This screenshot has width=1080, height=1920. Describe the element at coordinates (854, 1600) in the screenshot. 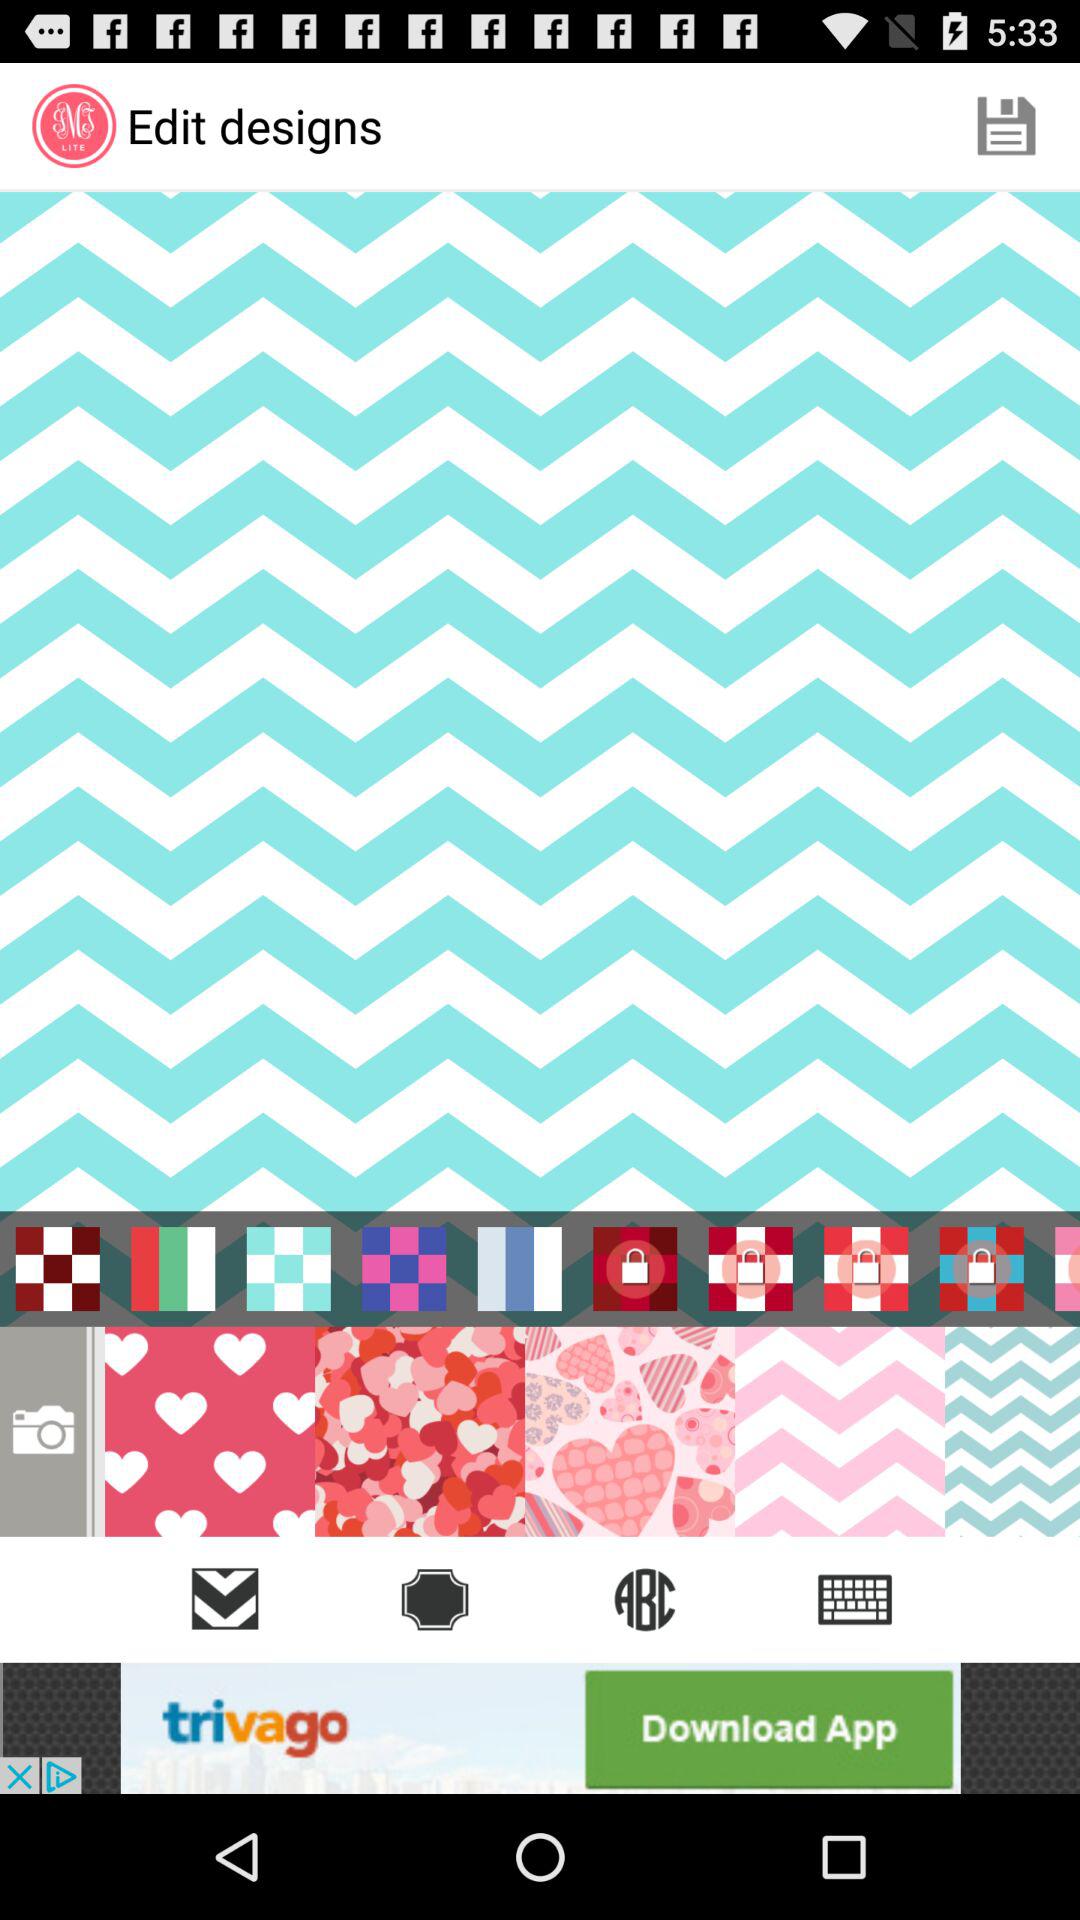

I see `select the keyboard button` at that location.